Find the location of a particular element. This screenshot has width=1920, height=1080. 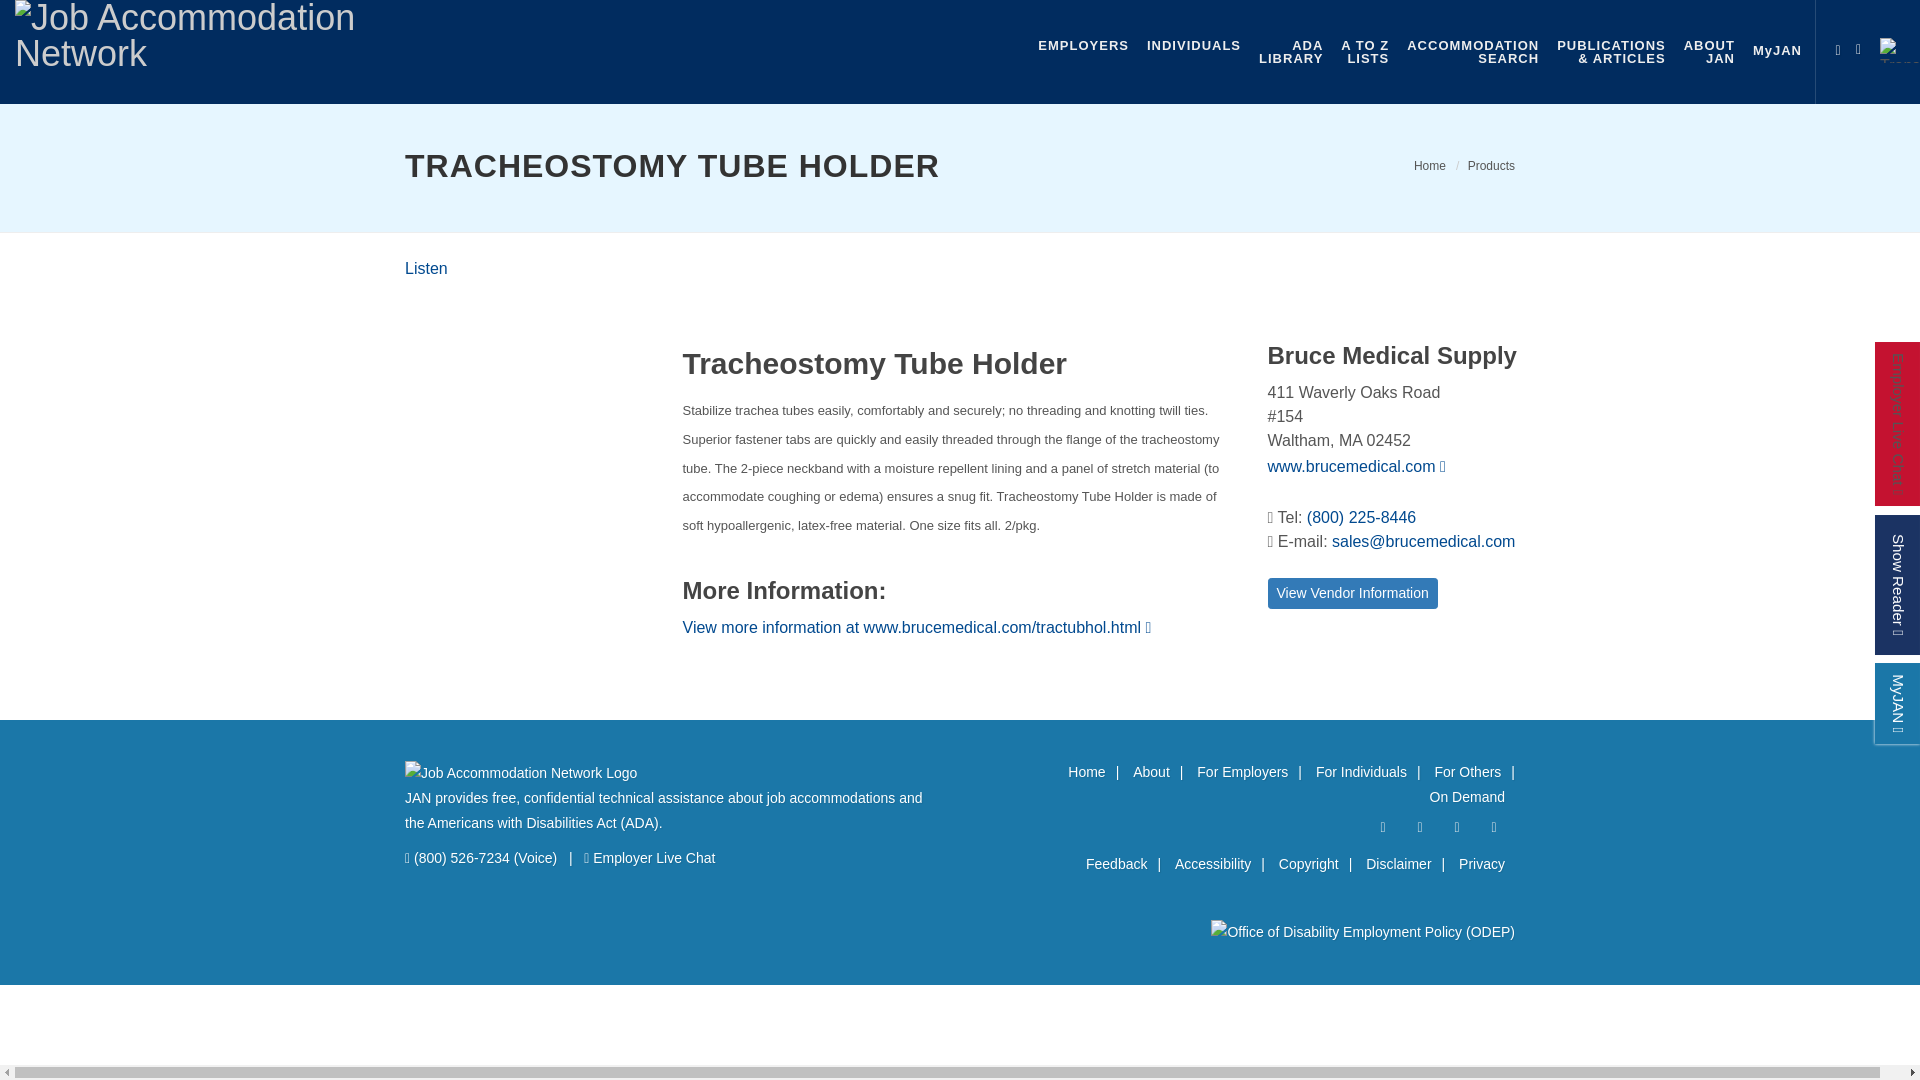

Products is located at coordinates (1429, 165).